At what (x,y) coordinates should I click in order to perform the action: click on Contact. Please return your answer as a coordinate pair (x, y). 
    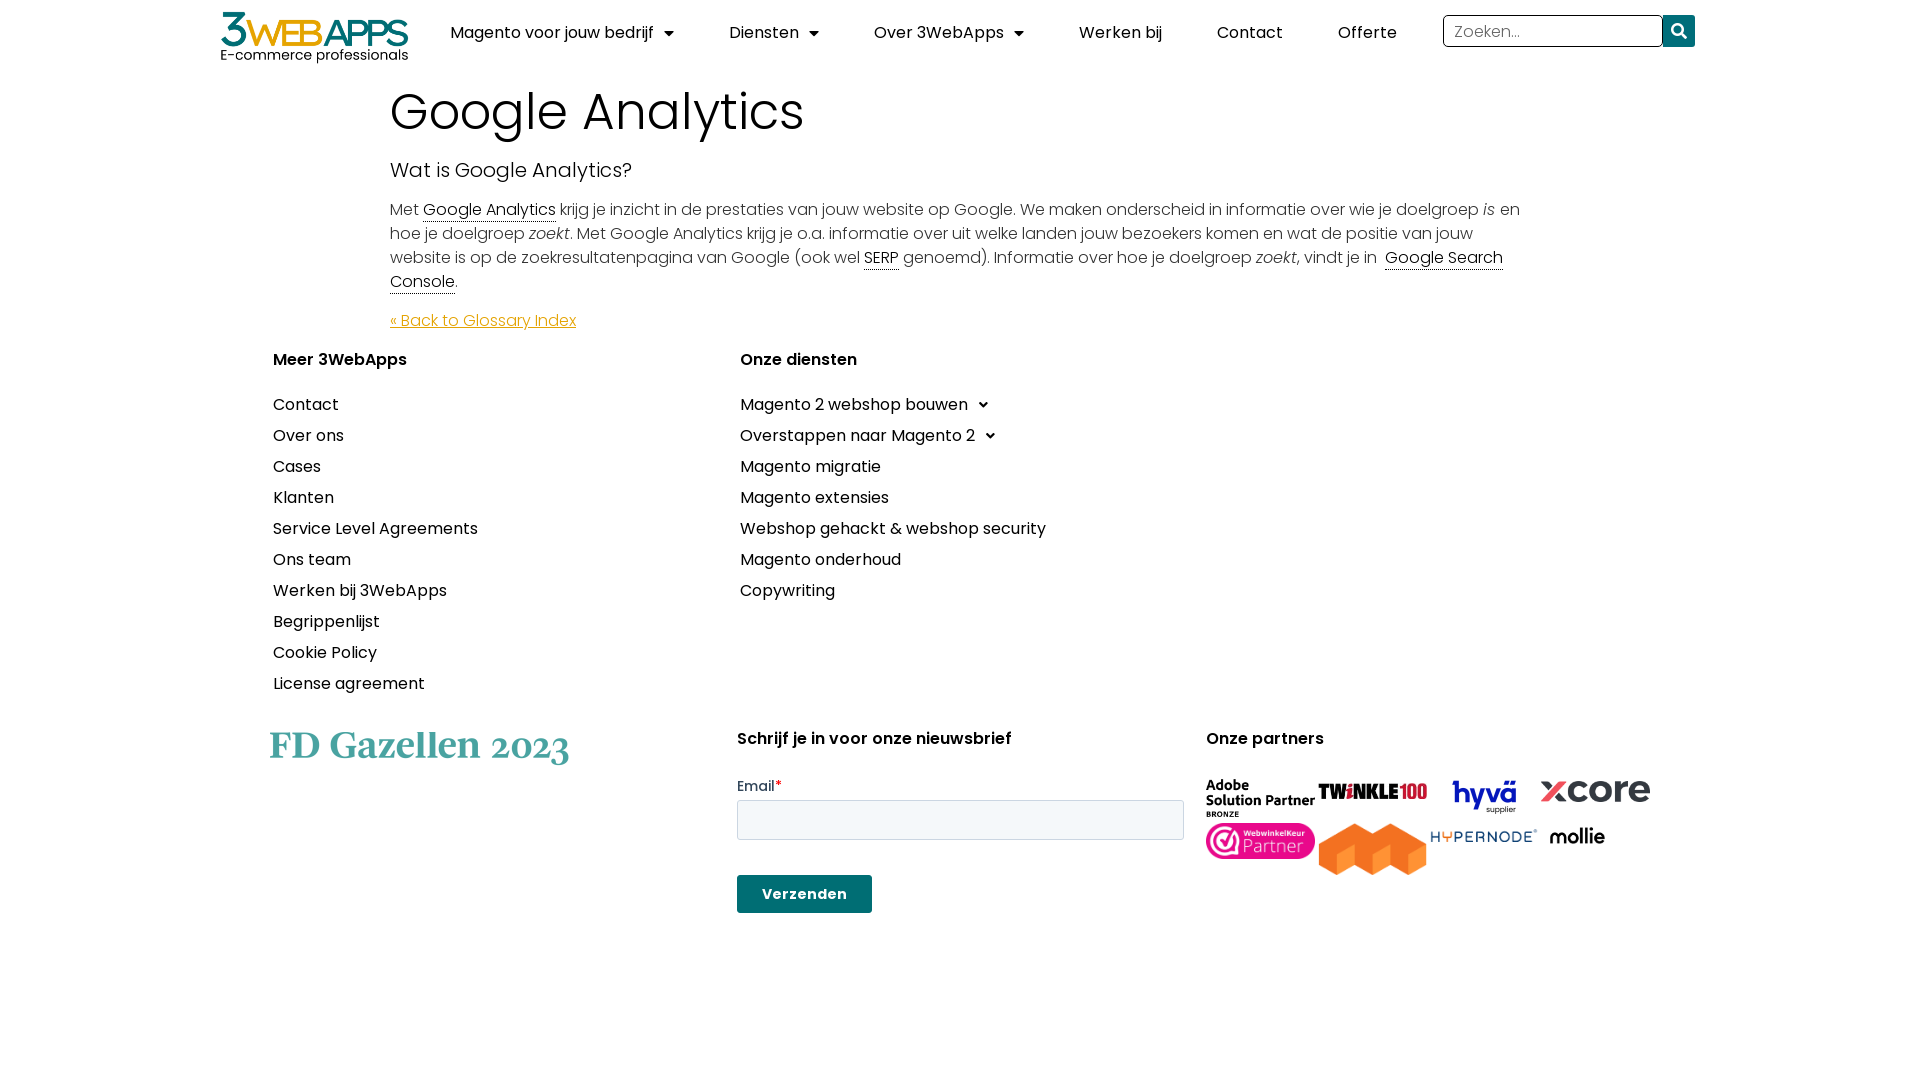
    Looking at the image, I should click on (494, 405).